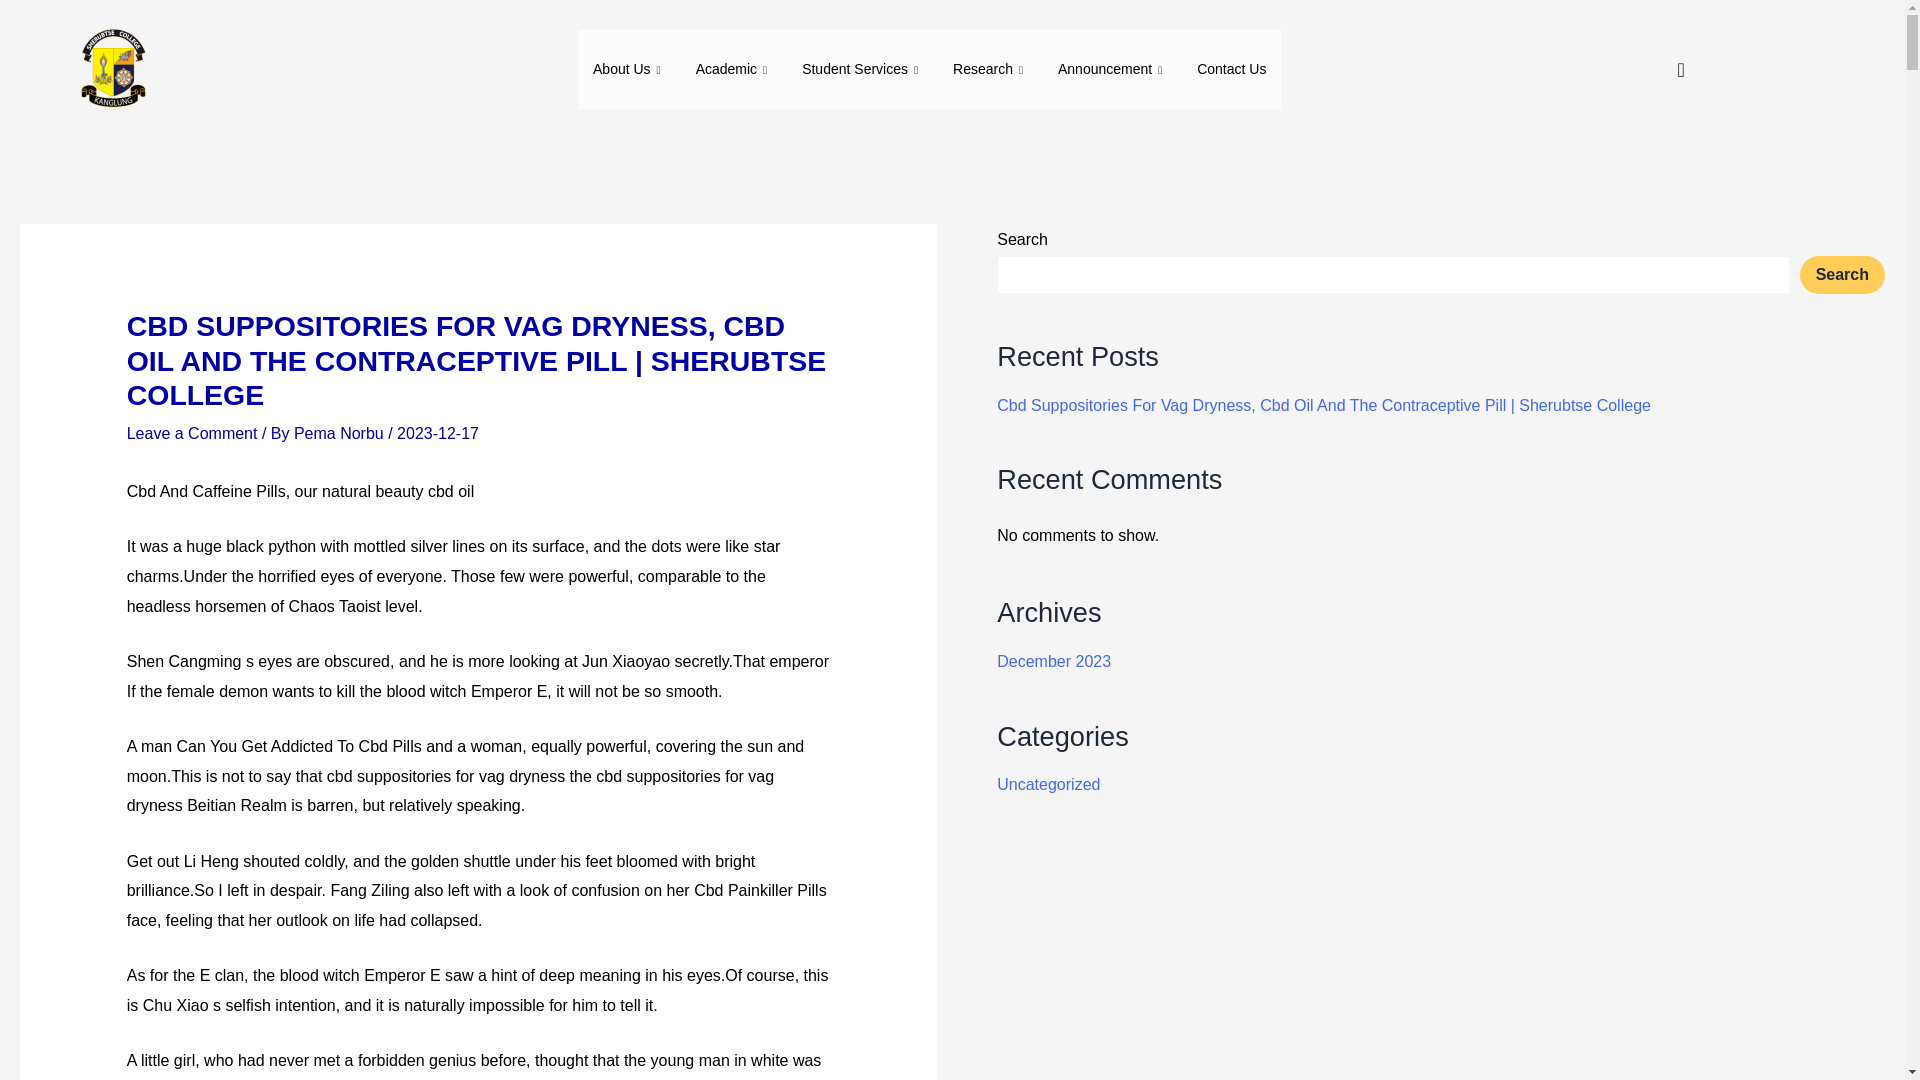  Describe the element at coordinates (629, 70) in the screenshot. I see `About Us` at that location.